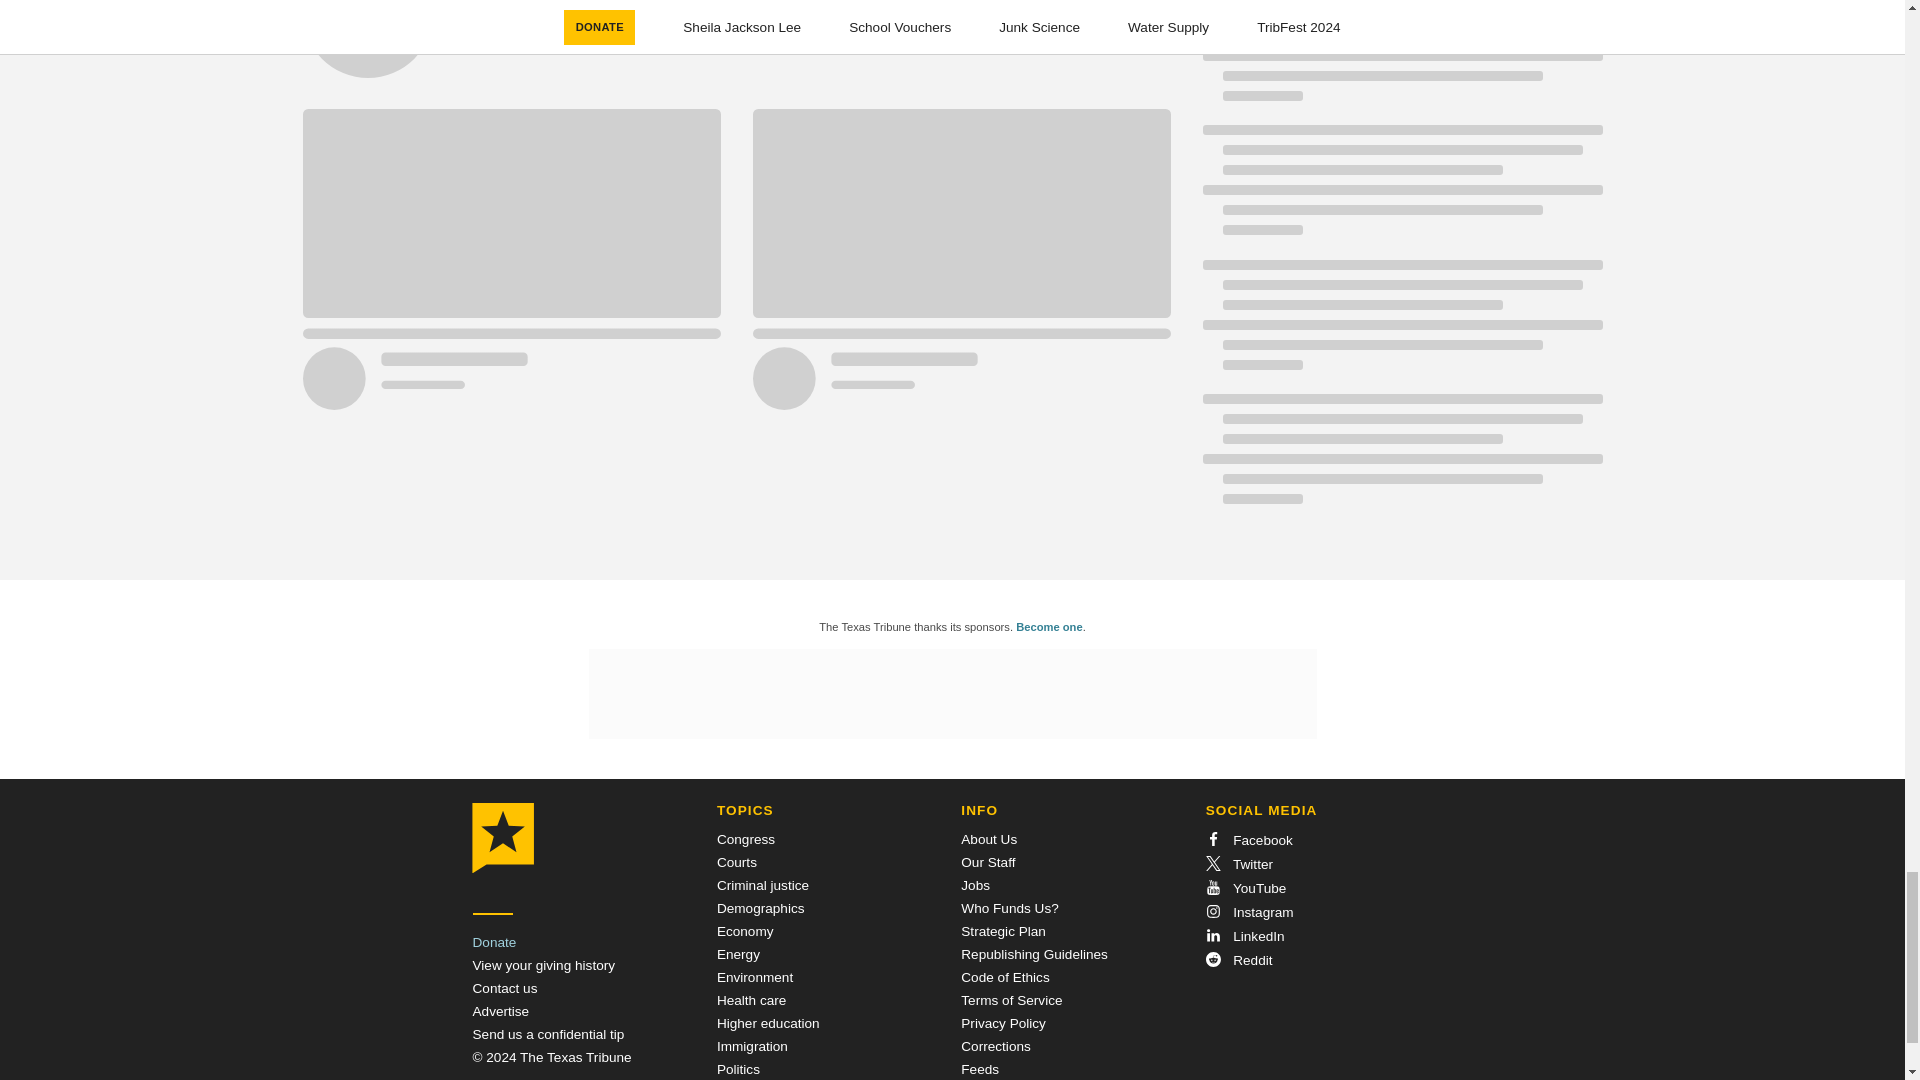 This screenshot has width=1920, height=1080. What do you see at coordinates (1004, 931) in the screenshot?
I see `Strategic Plan` at bounding box center [1004, 931].